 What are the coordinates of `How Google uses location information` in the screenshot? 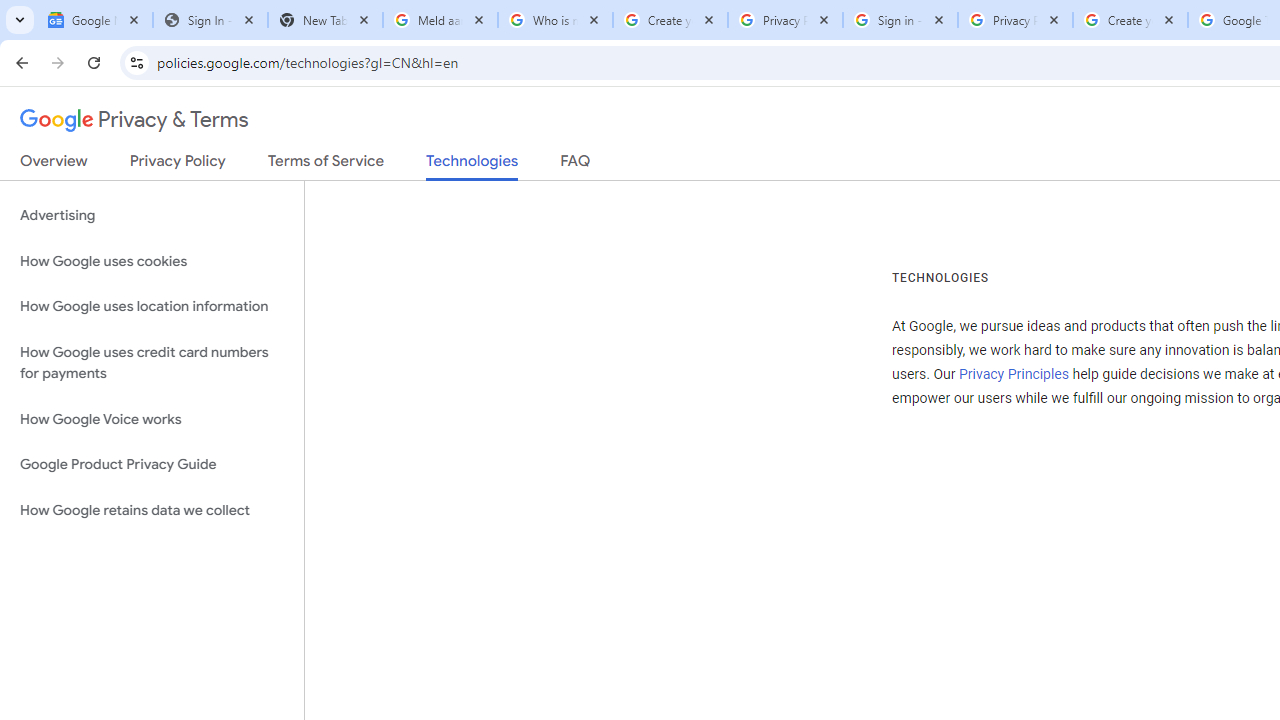 It's located at (152, 306).